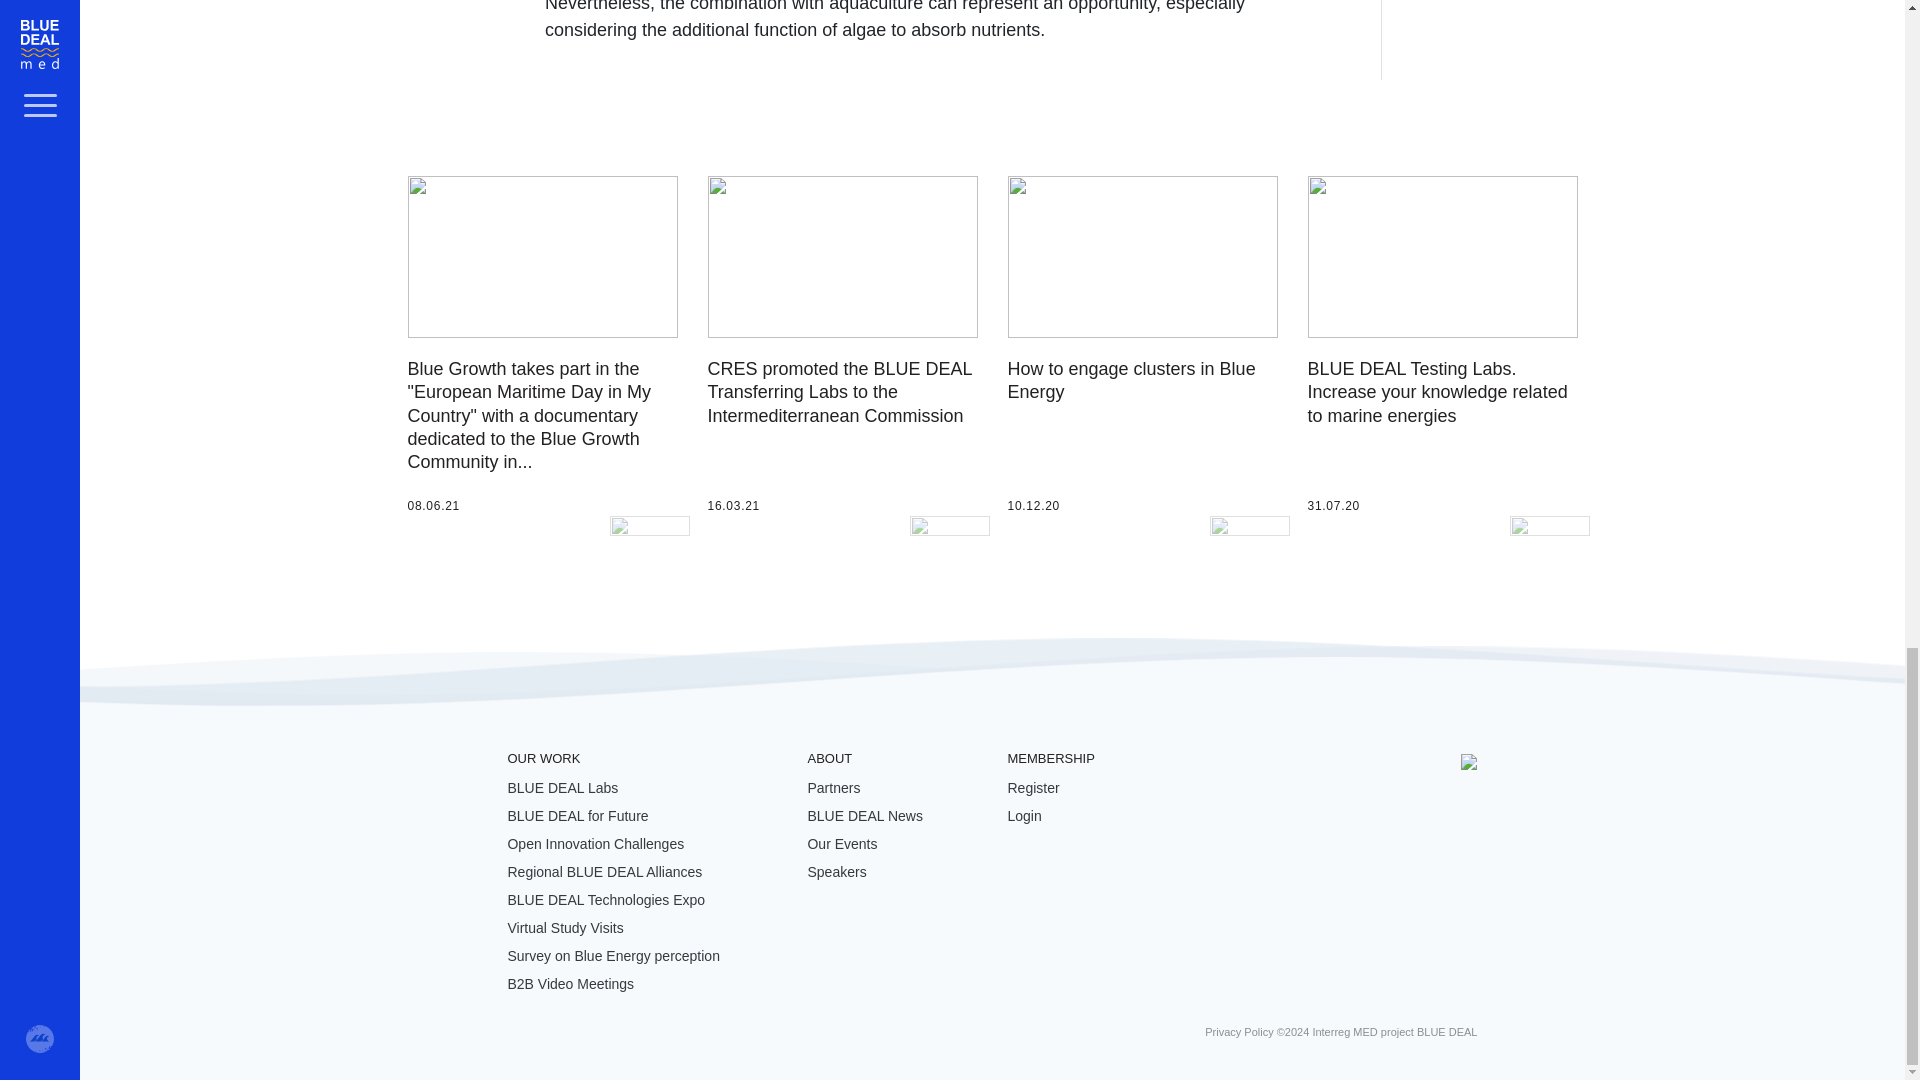  What do you see at coordinates (604, 872) in the screenshot?
I see `Regional BLUE DEAL Alliances` at bounding box center [604, 872].